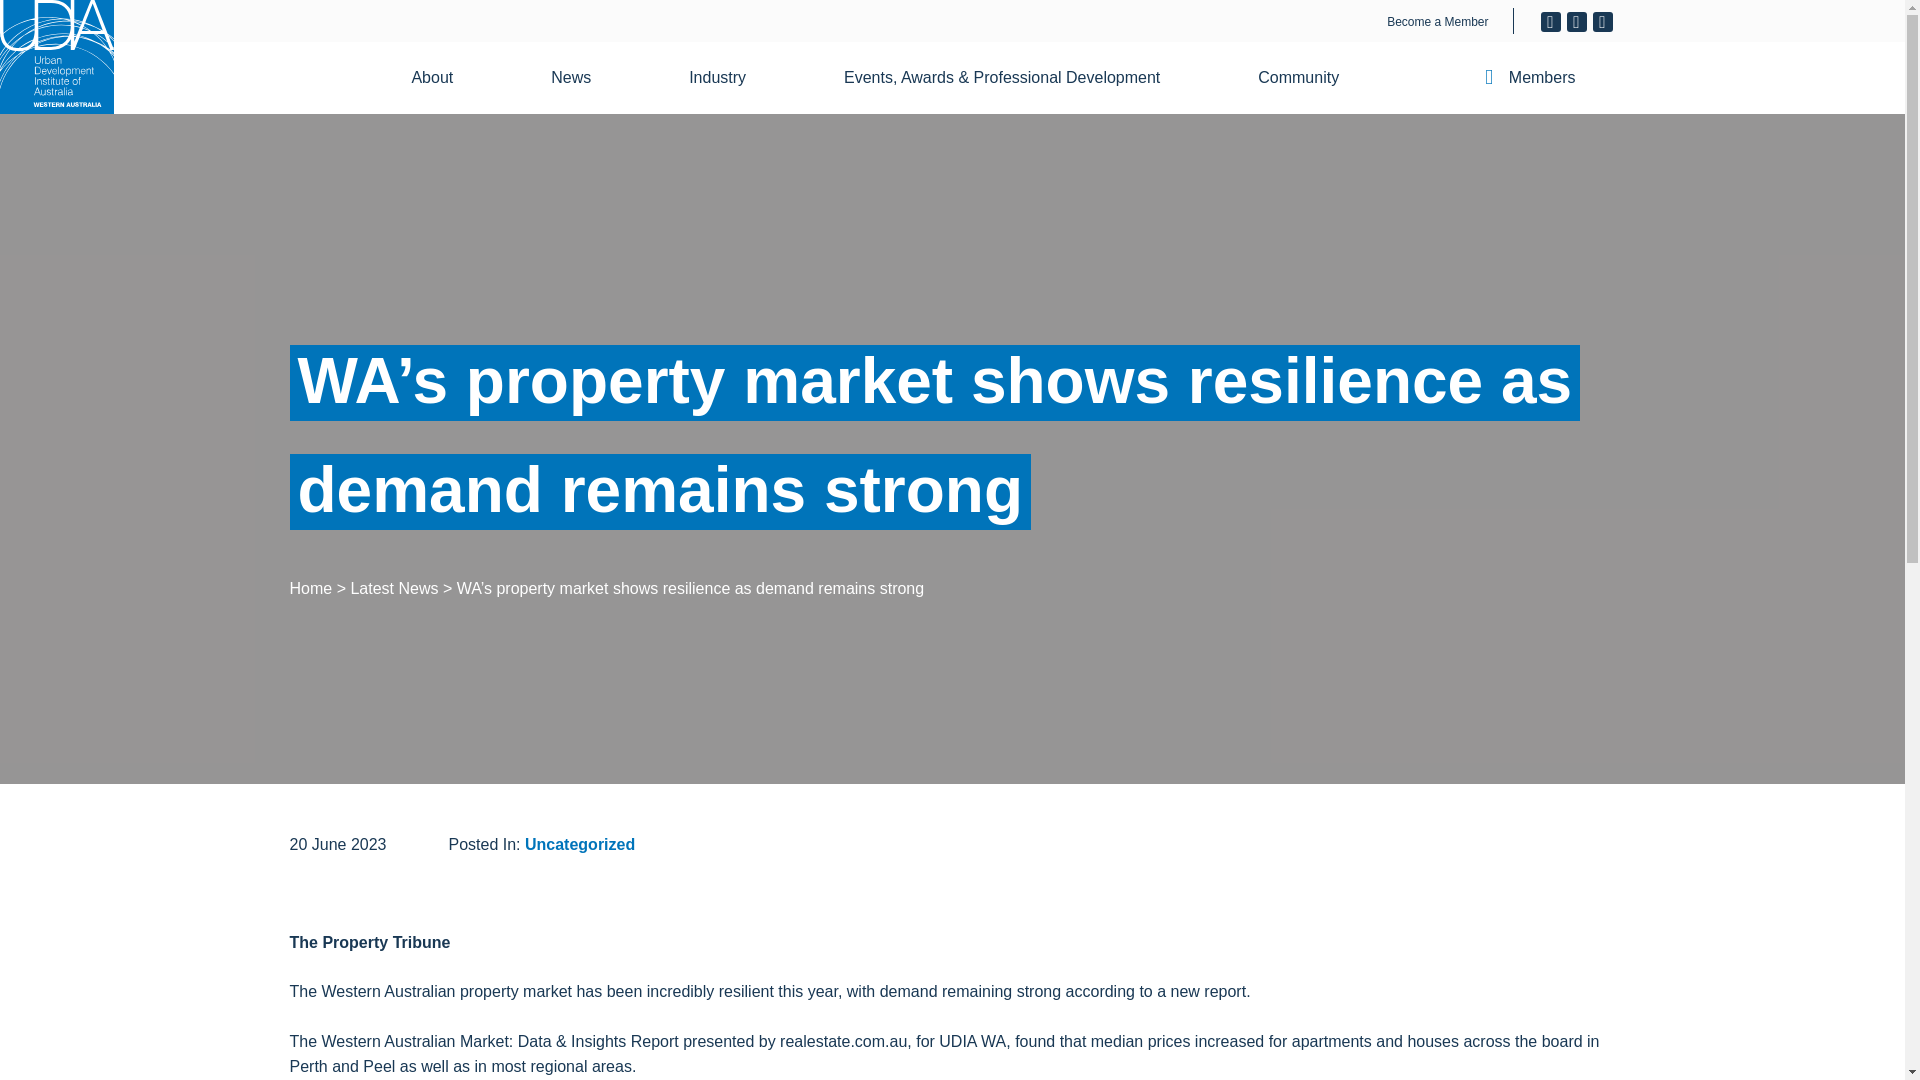 Image resolution: width=1920 pixels, height=1080 pixels. I want to click on News, so click(583, 78).